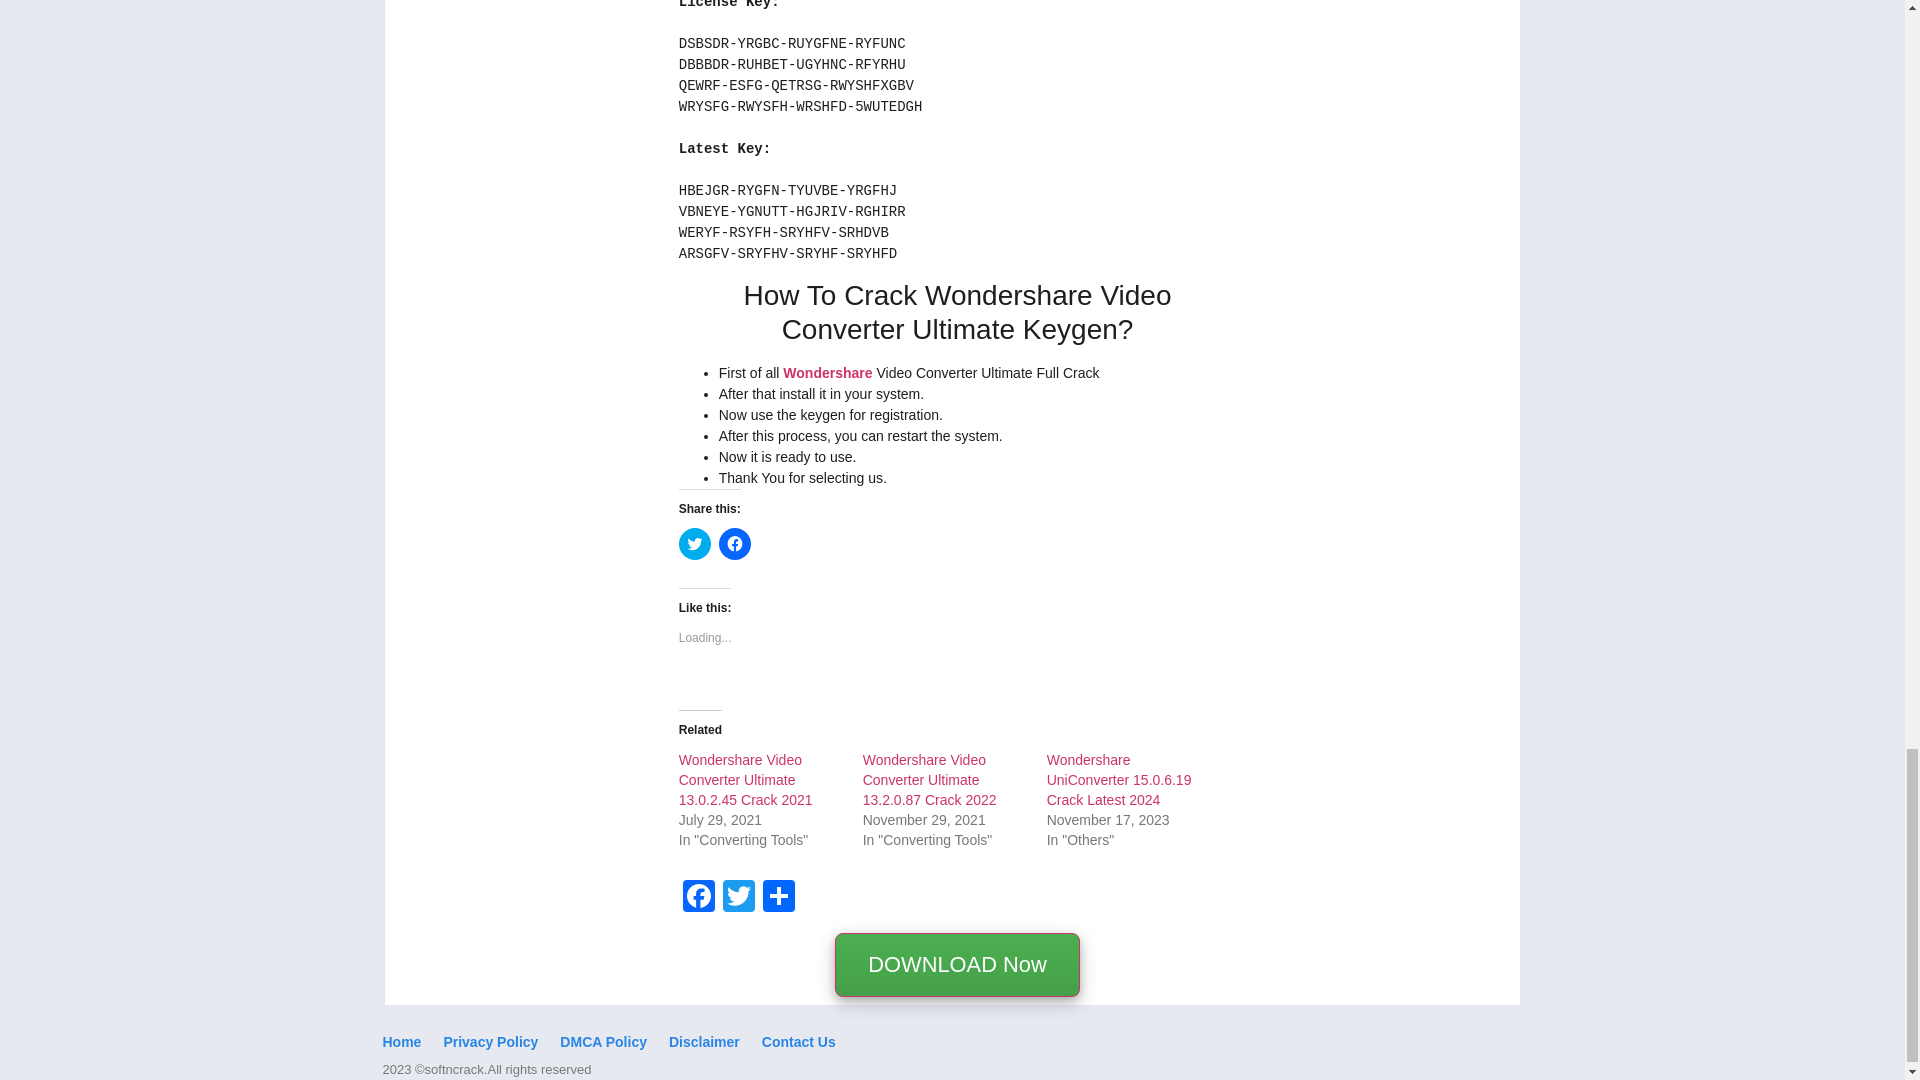 This screenshot has width=1920, height=1080. Describe the element at coordinates (1119, 779) in the screenshot. I see `Wondershare UniConverter 15.0.6.19 Crack Latest 2024` at that location.